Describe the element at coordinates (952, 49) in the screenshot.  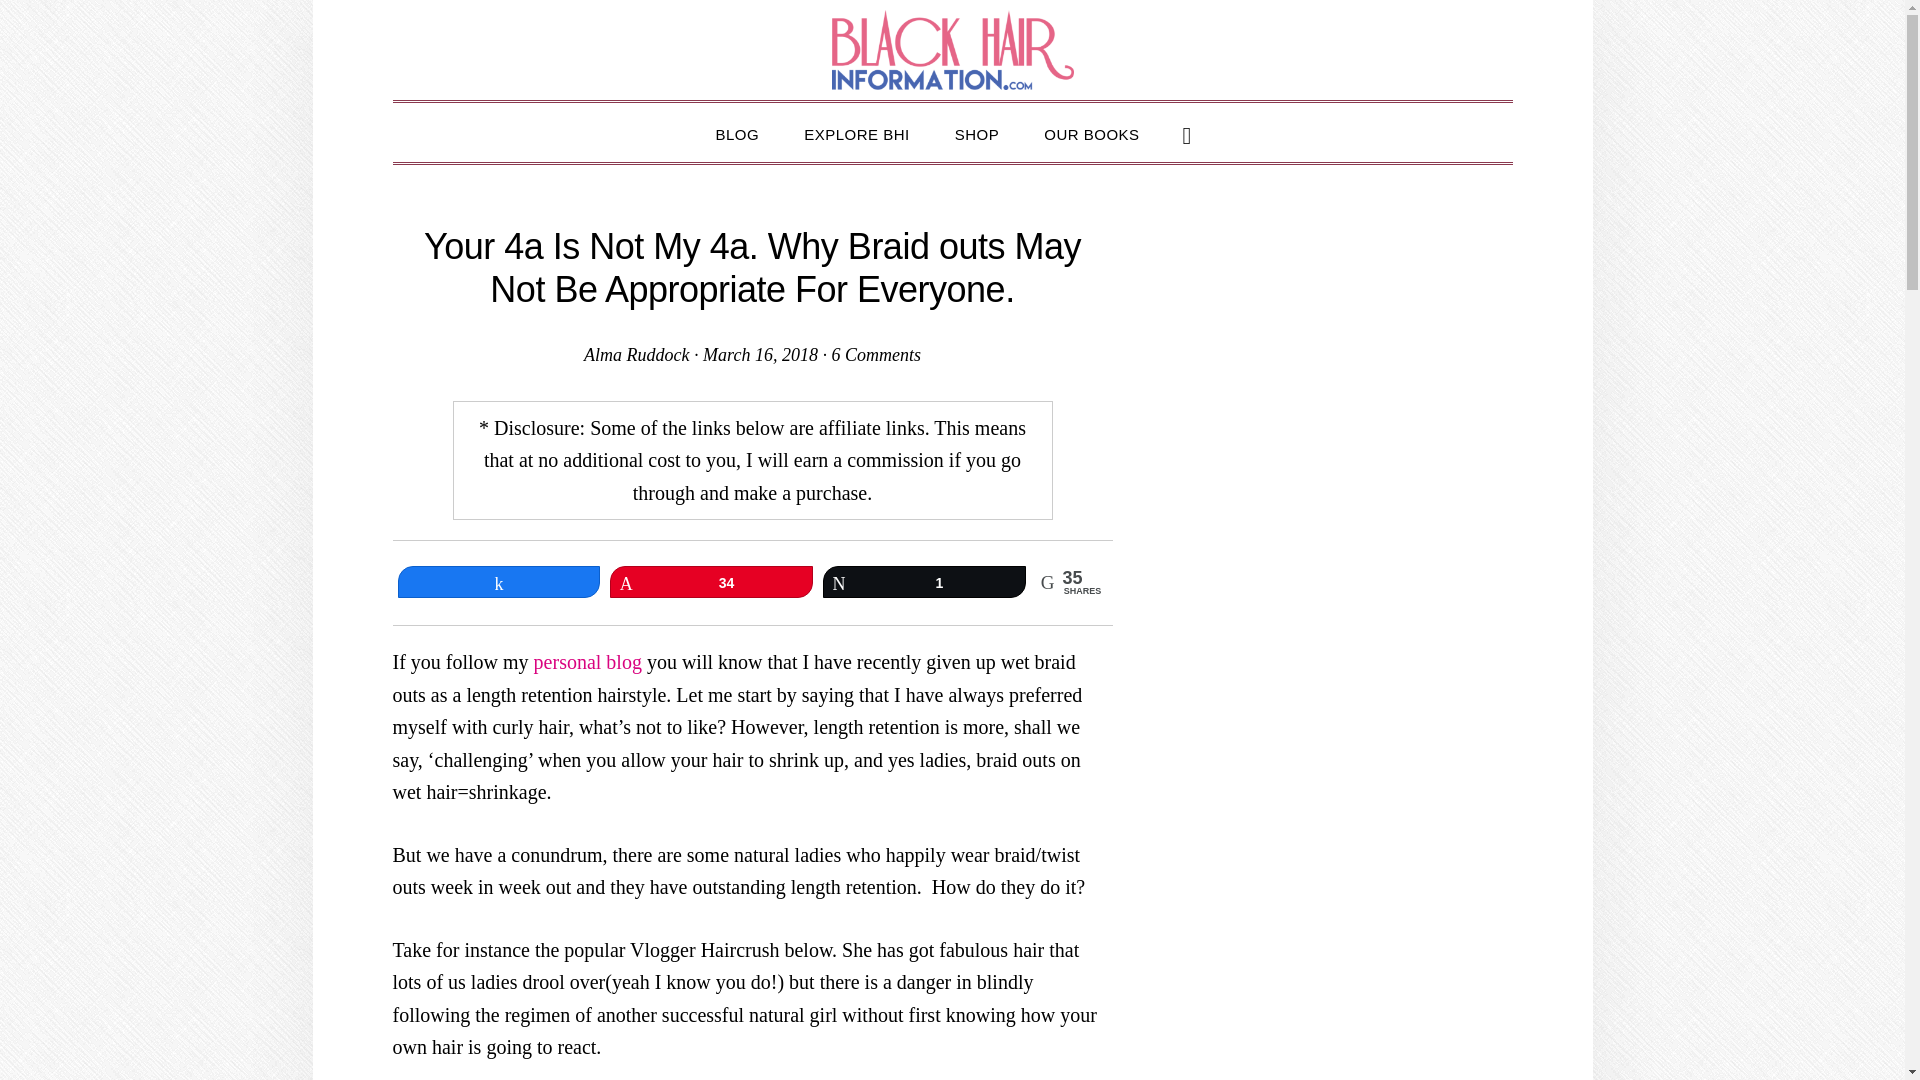
I see `BLACK HAIR INFORMATION` at that location.